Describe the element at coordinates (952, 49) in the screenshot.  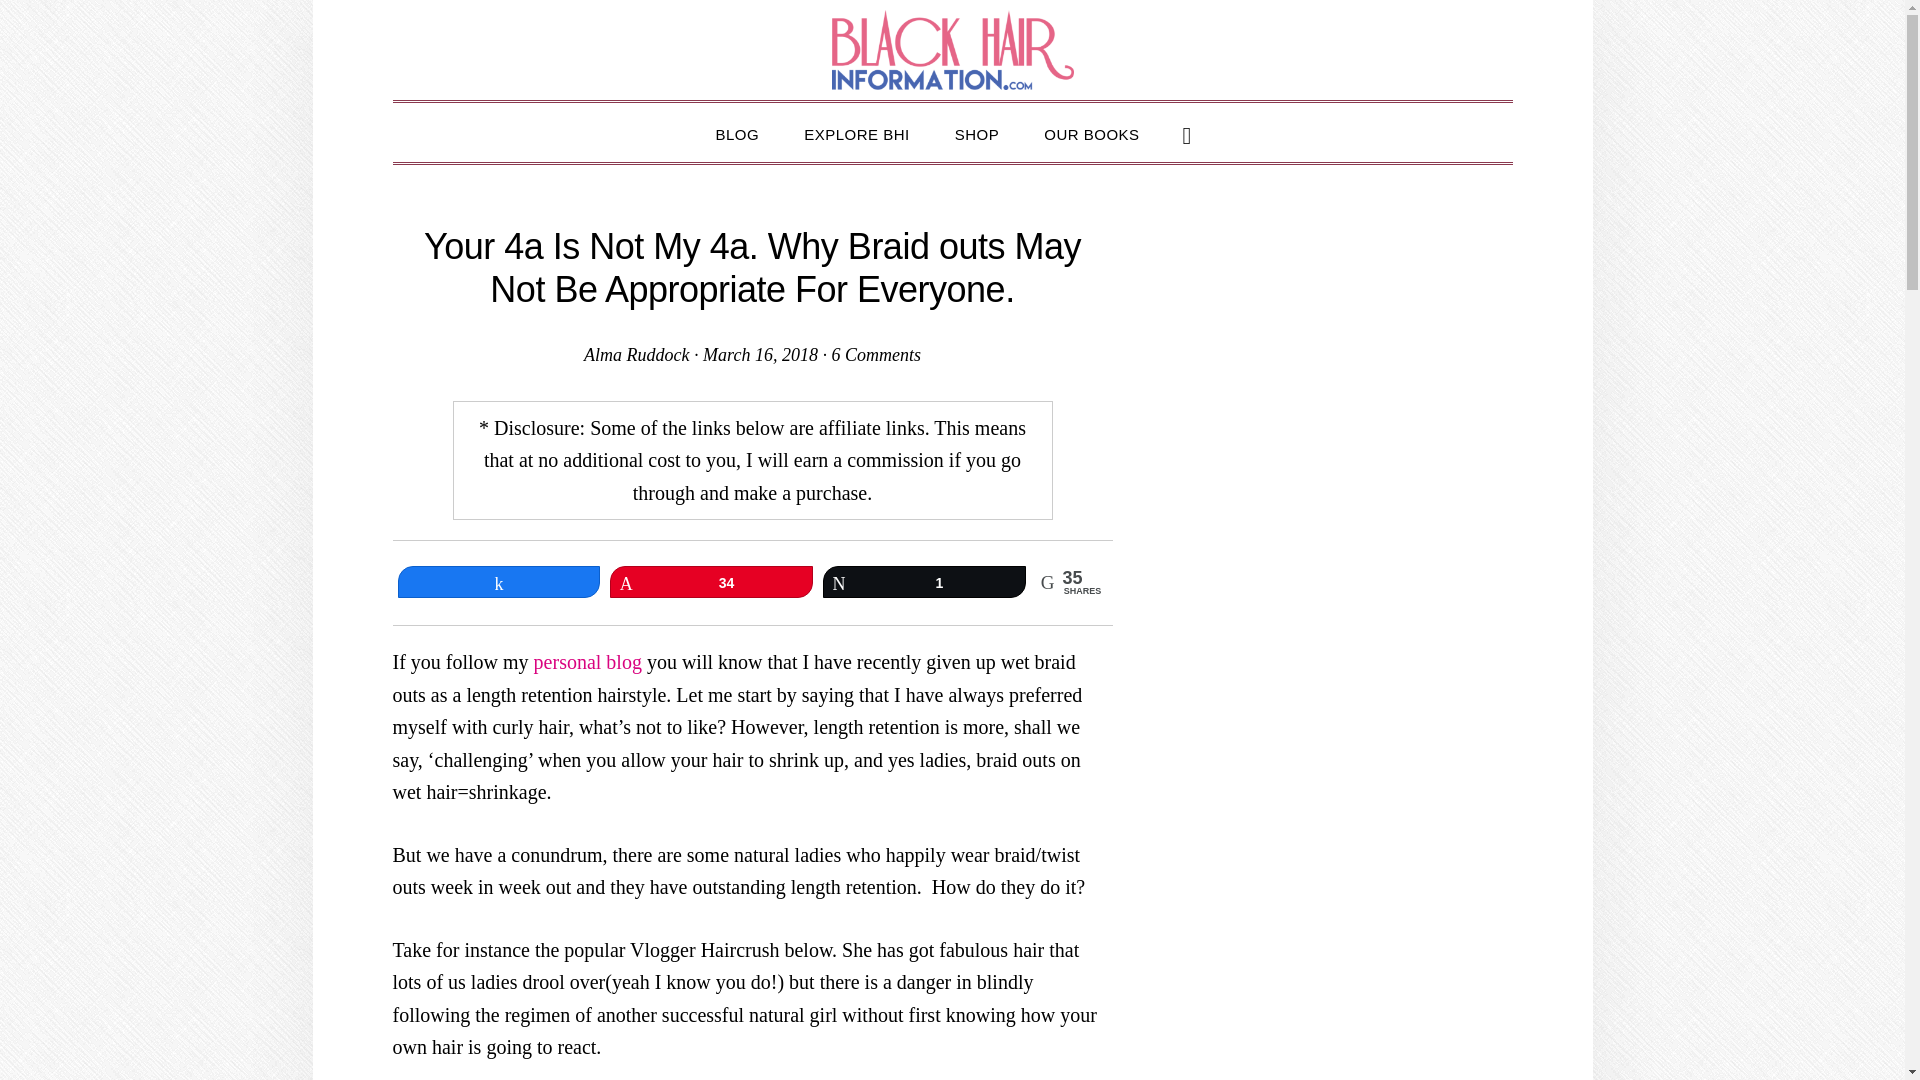
I see `BLACK HAIR INFORMATION` at that location.